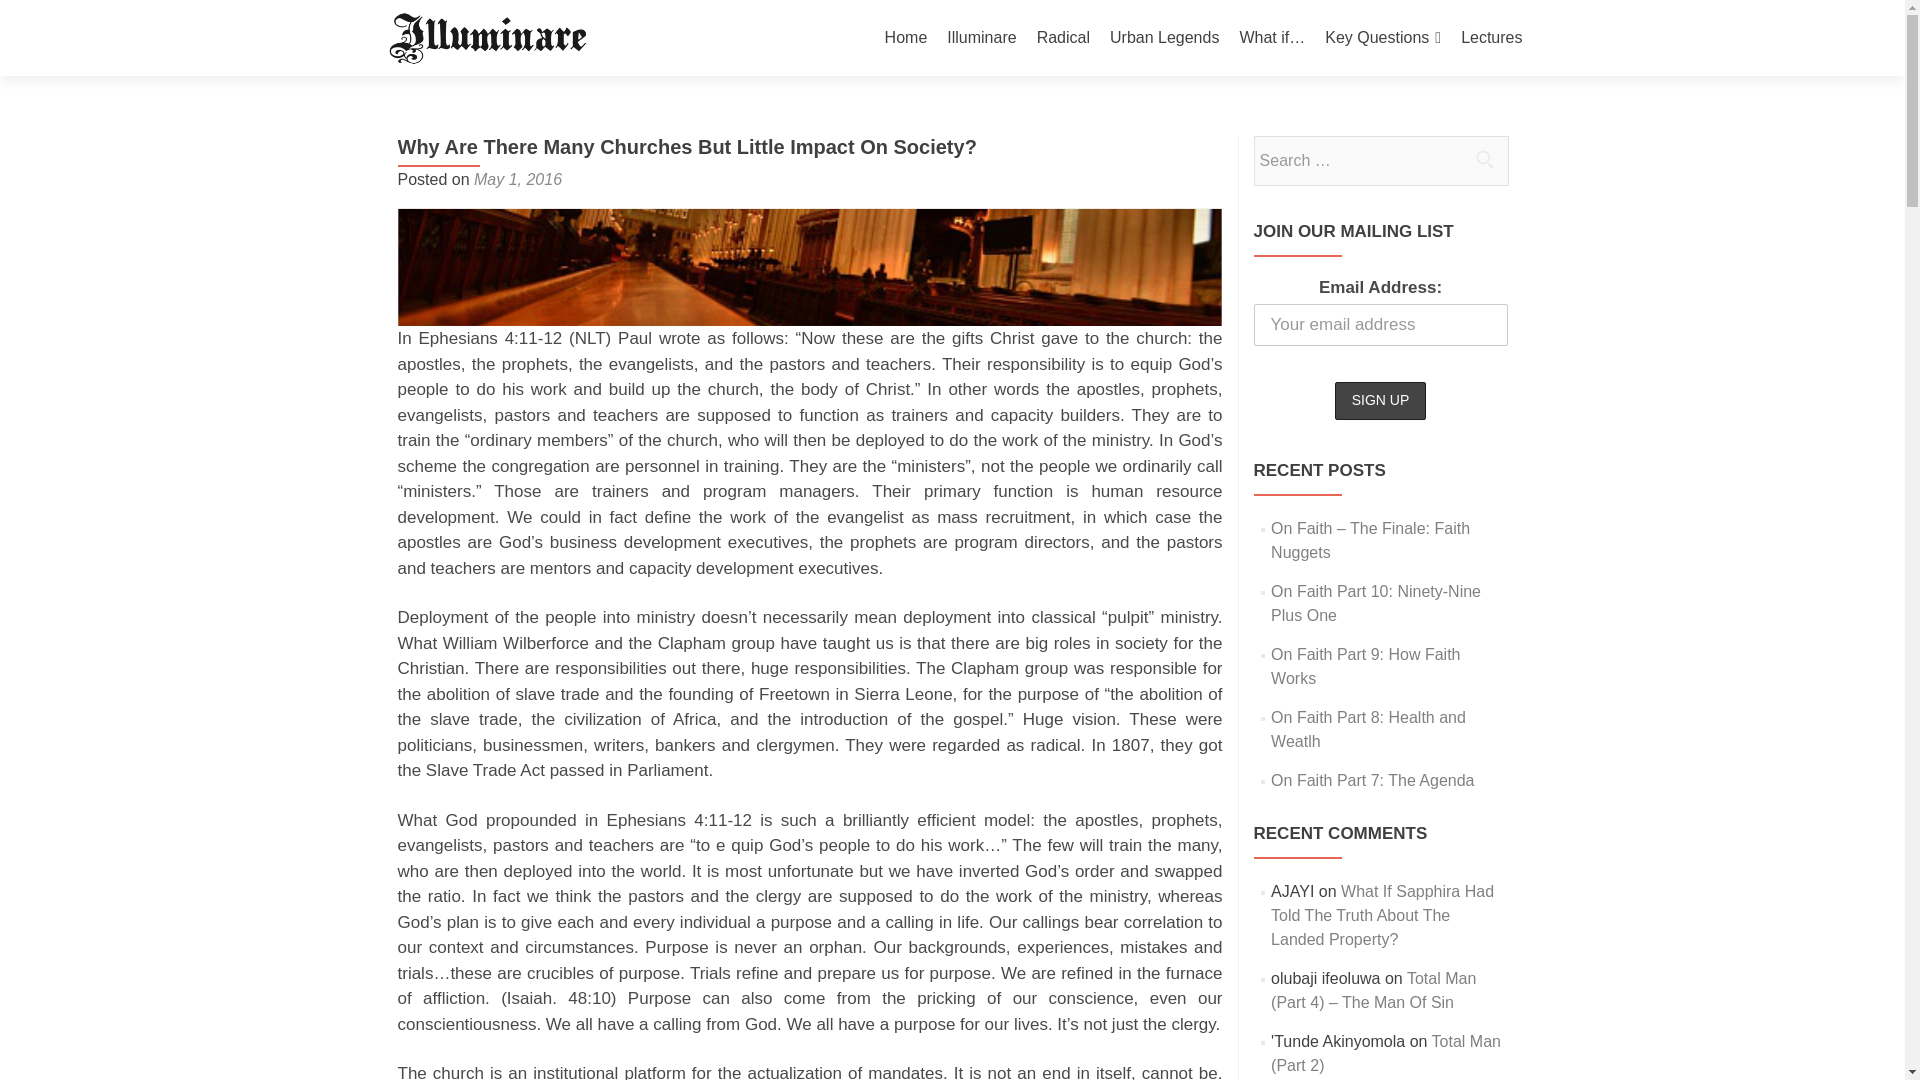 This screenshot has width=1920, height=1080. I want to click on Home, so click(906, 38).